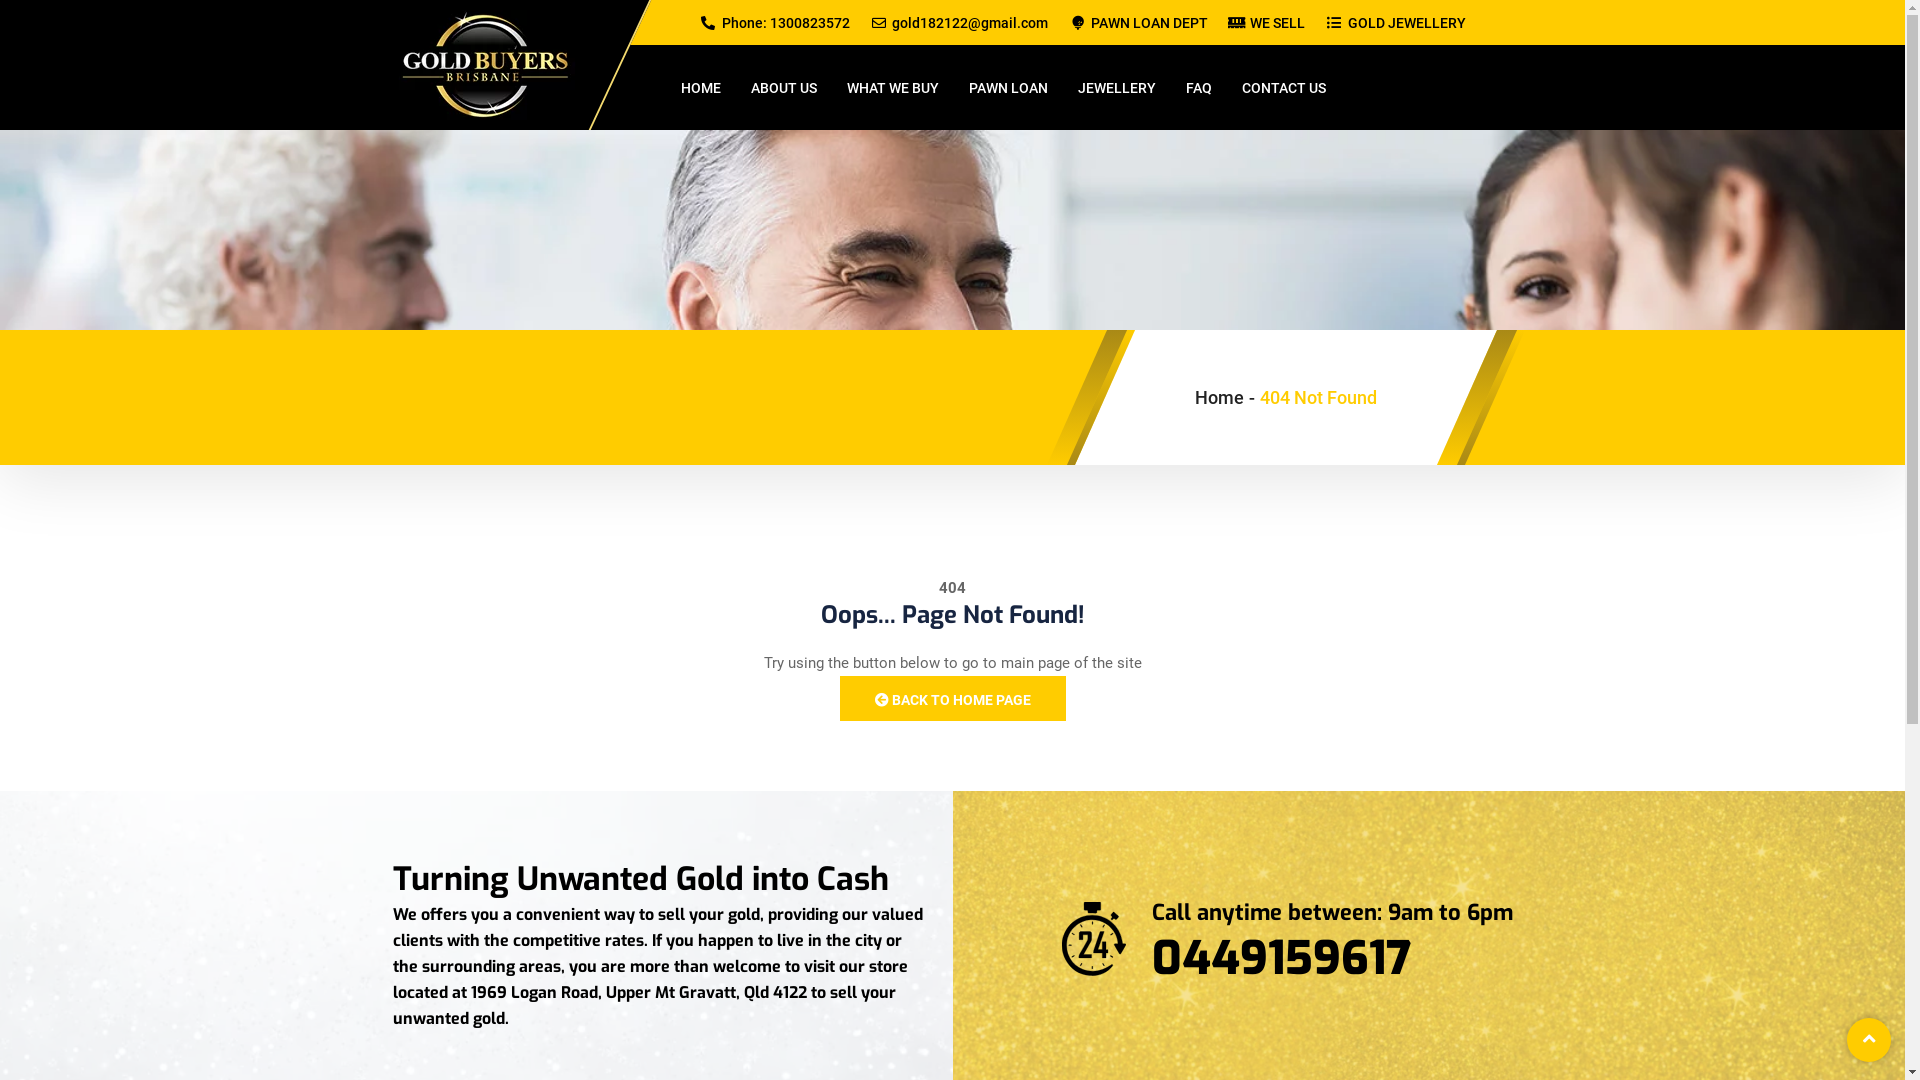  I want to click on WE SELL, so click(1267, 23).